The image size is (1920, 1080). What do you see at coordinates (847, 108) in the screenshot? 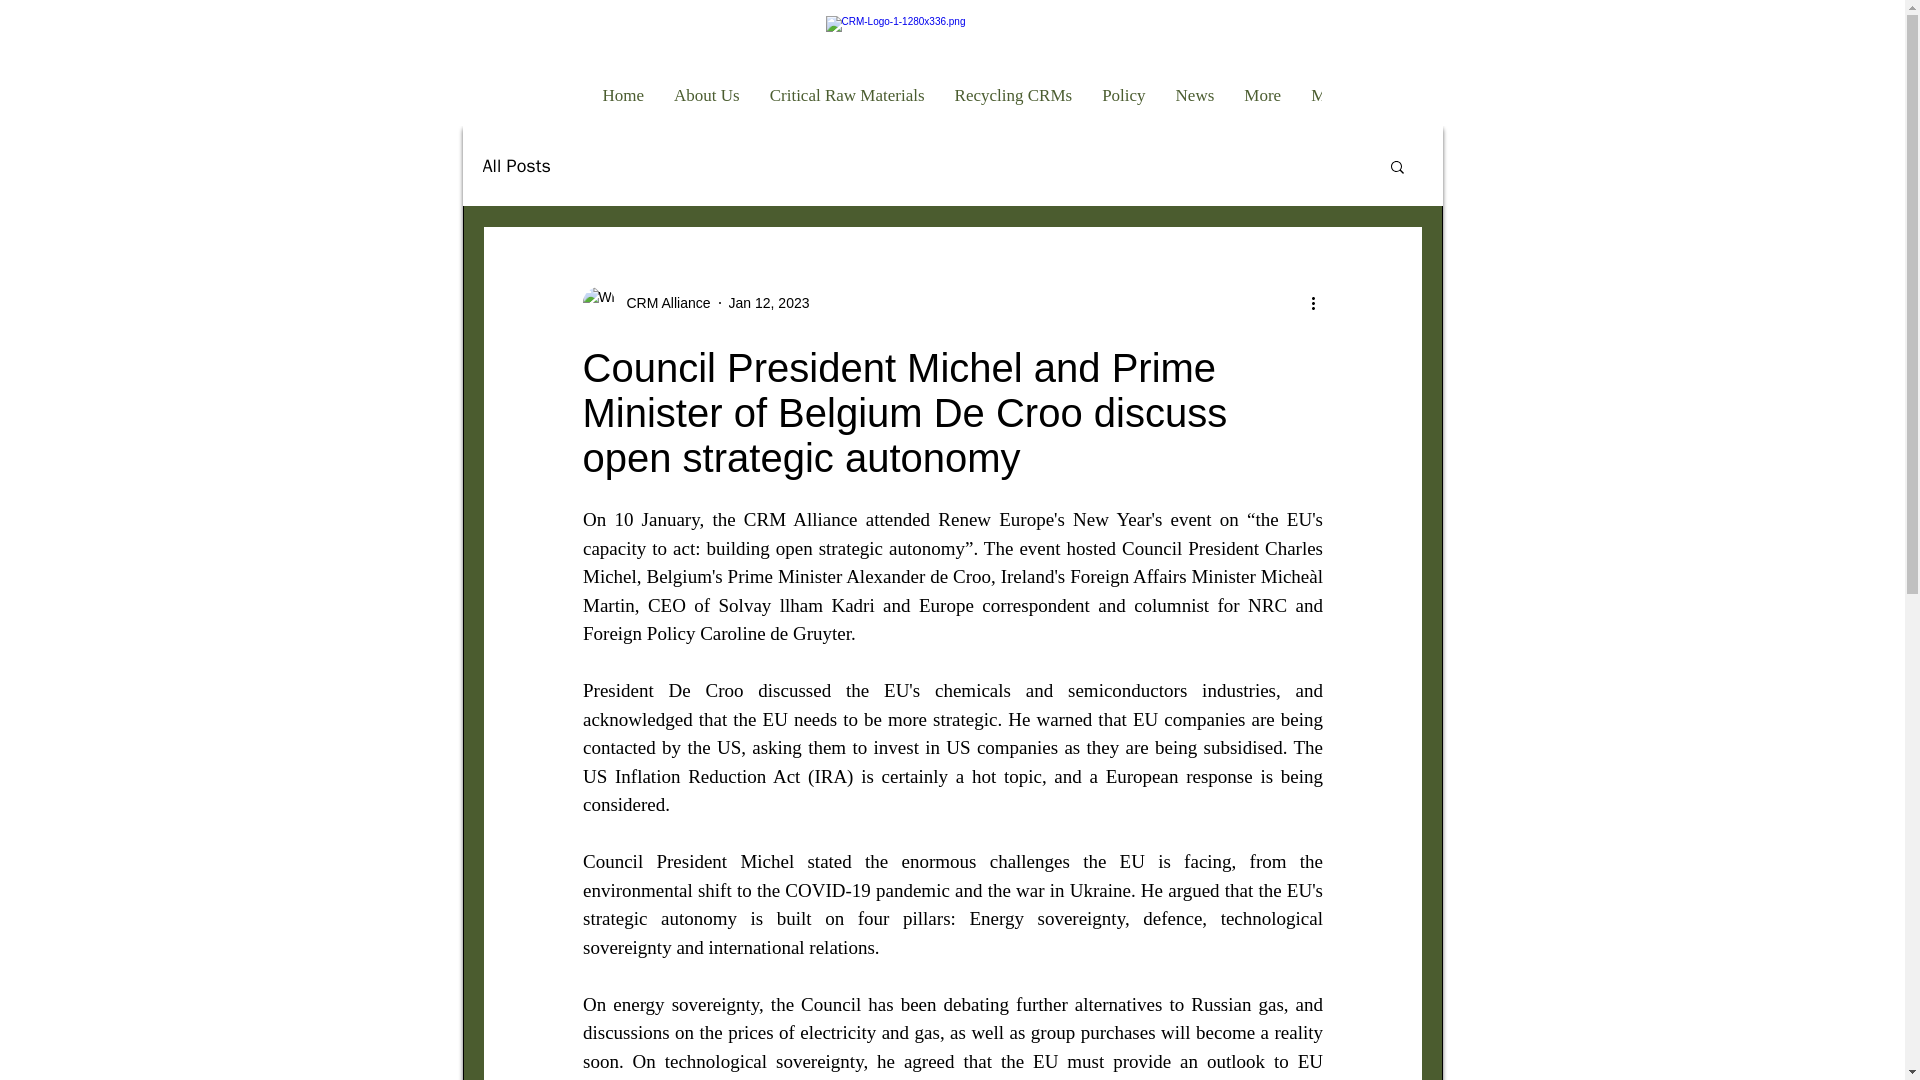
I see `Critical Raw Materials` at bounding box center [847, 108].